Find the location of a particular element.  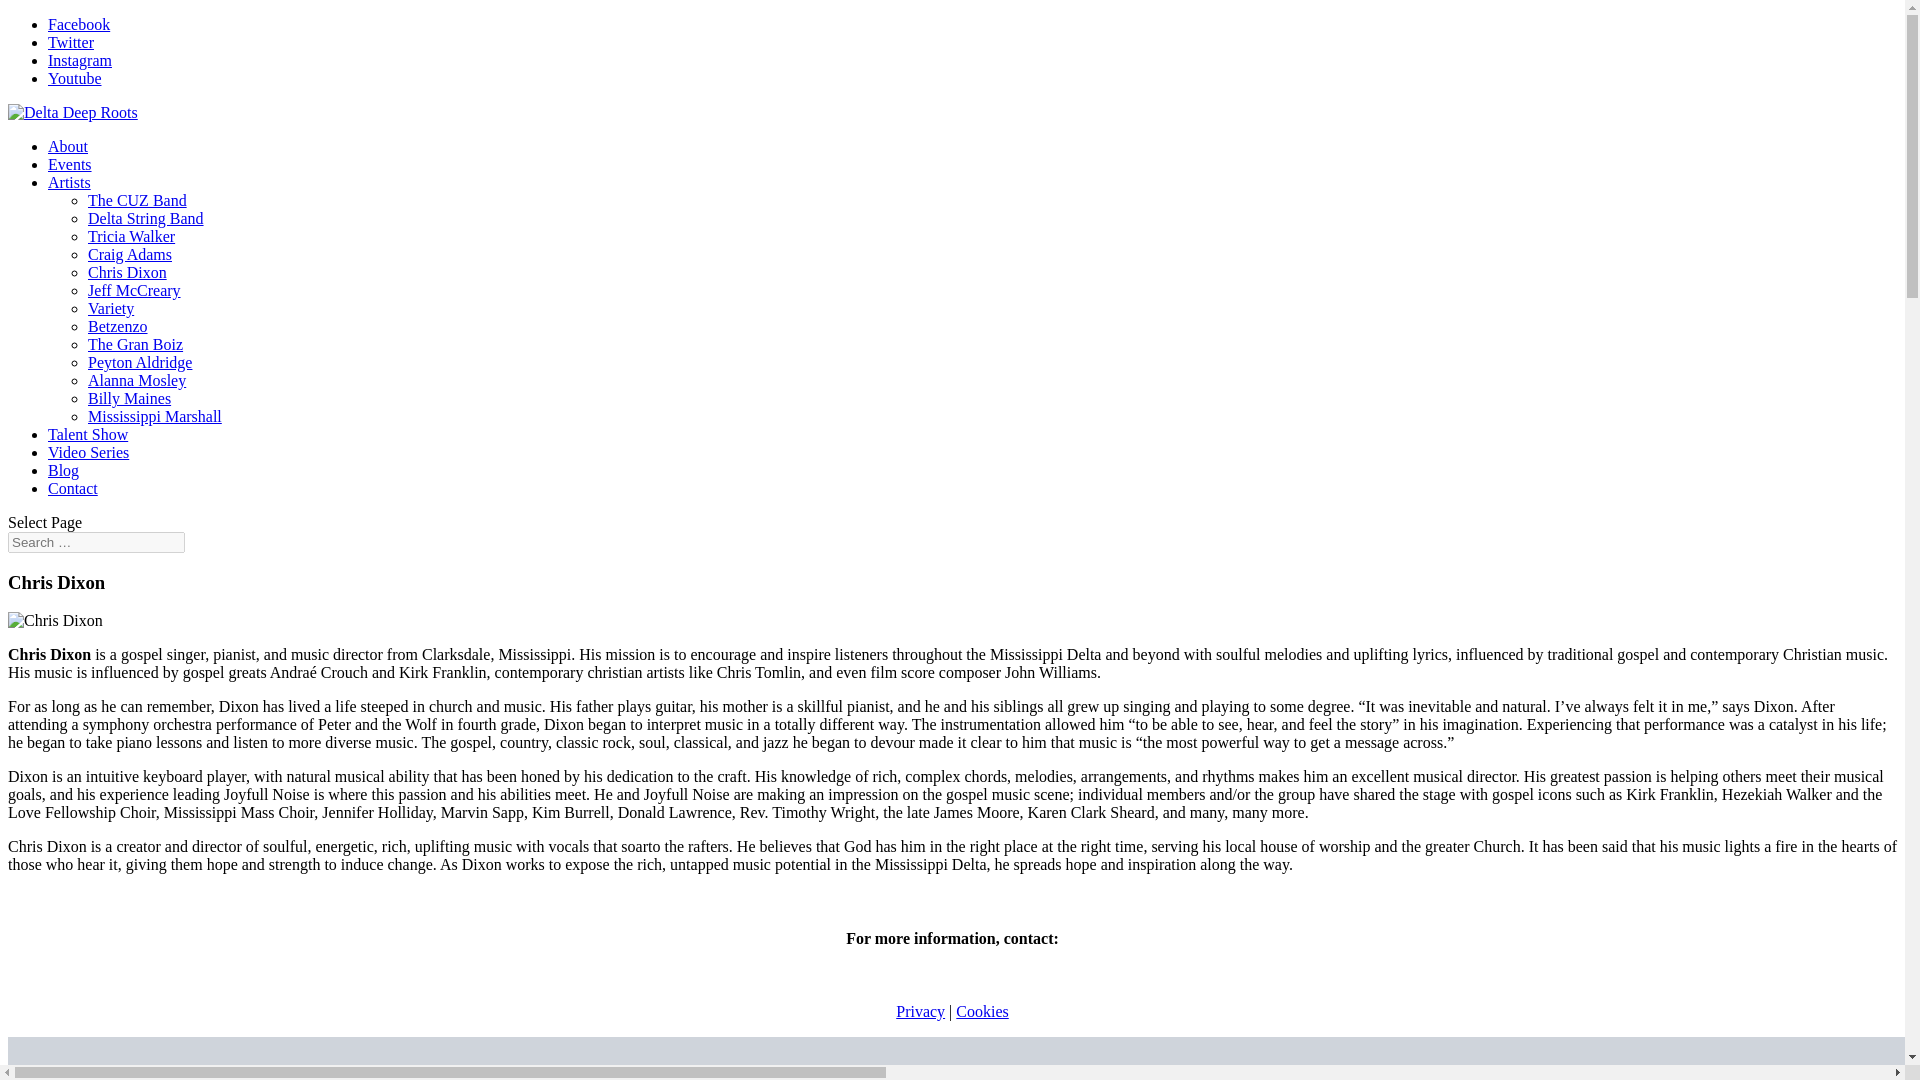

Privacy is located at coordinates (920, 1011).